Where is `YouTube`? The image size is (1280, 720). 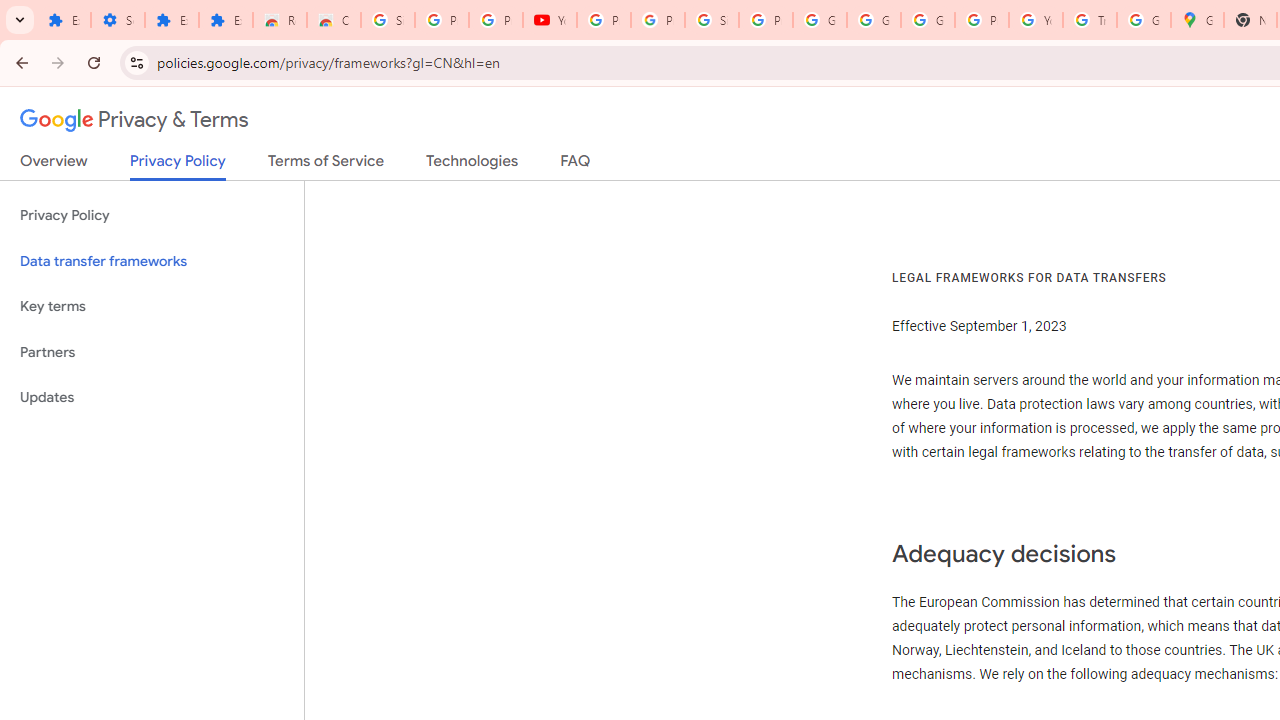
YouTube is located at coordinates (550, 20).